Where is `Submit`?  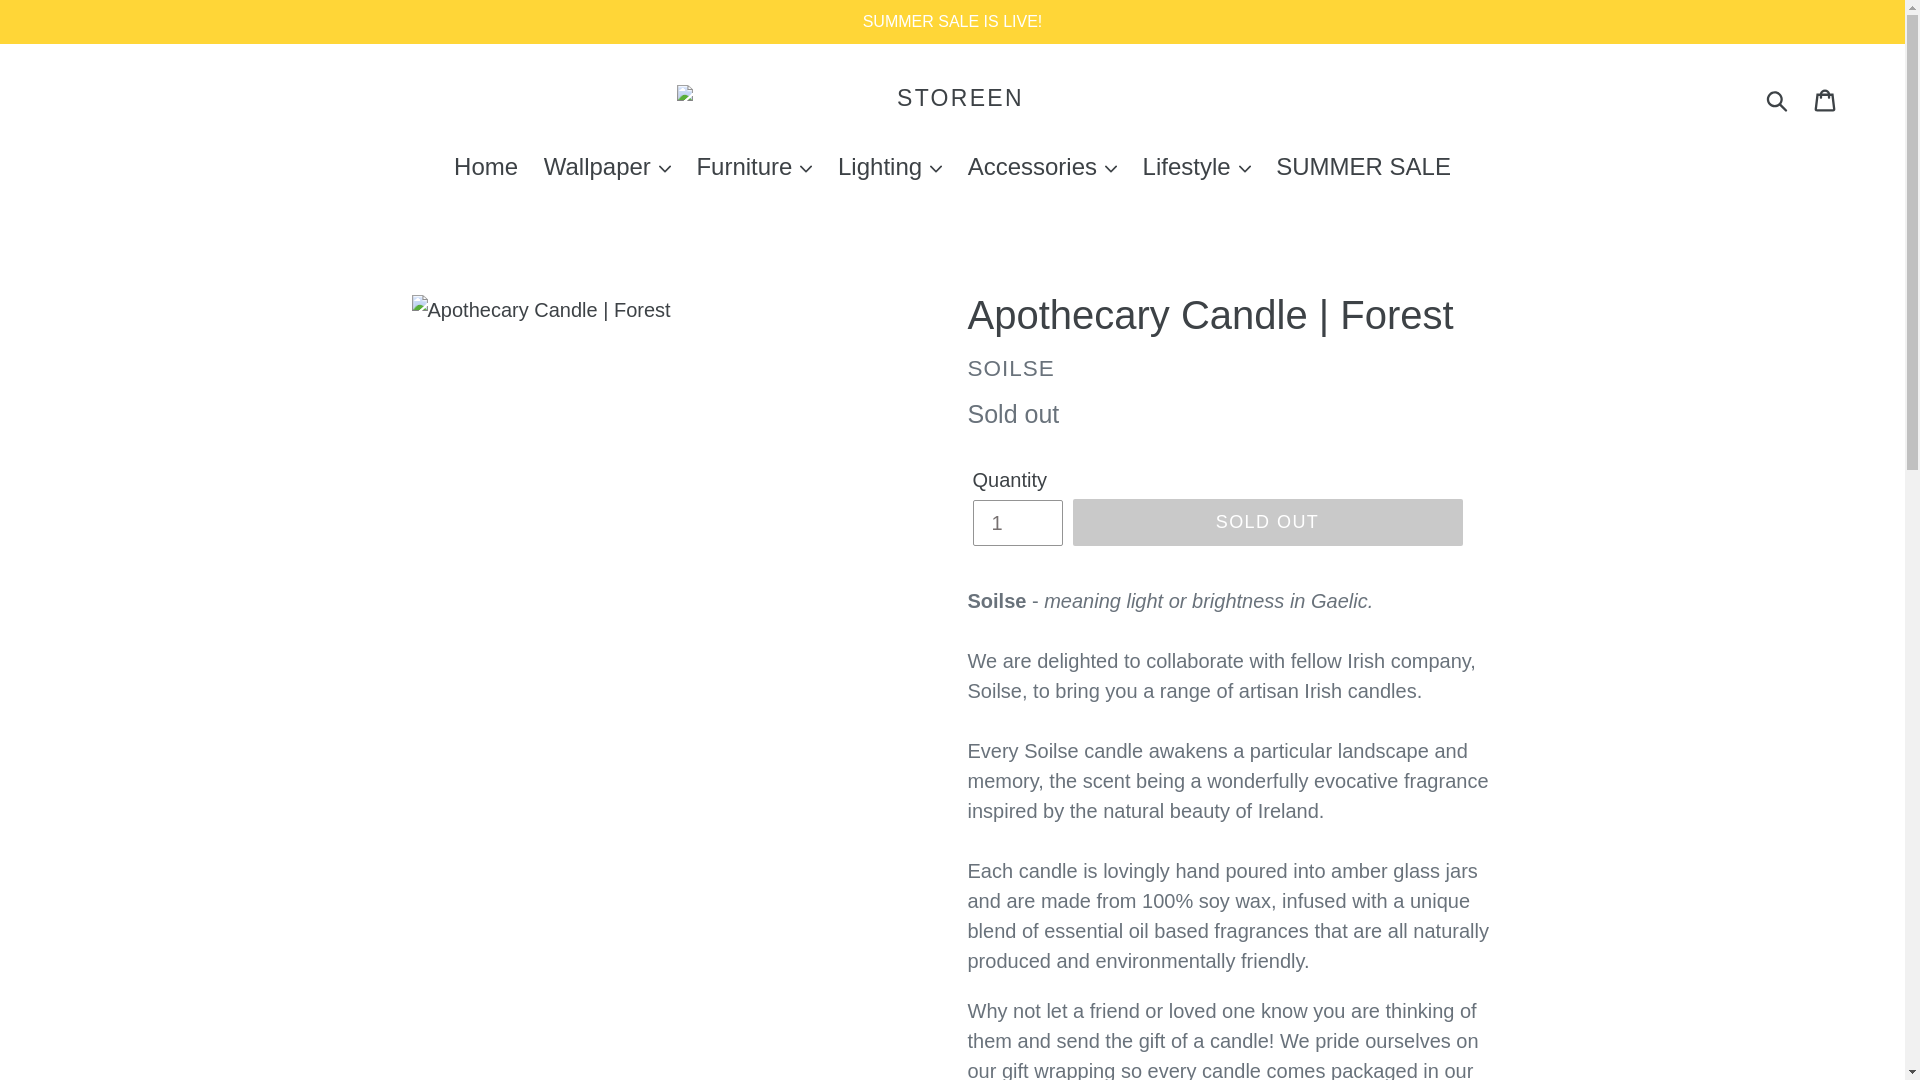 Submit is located at coordinates (1778, 98).